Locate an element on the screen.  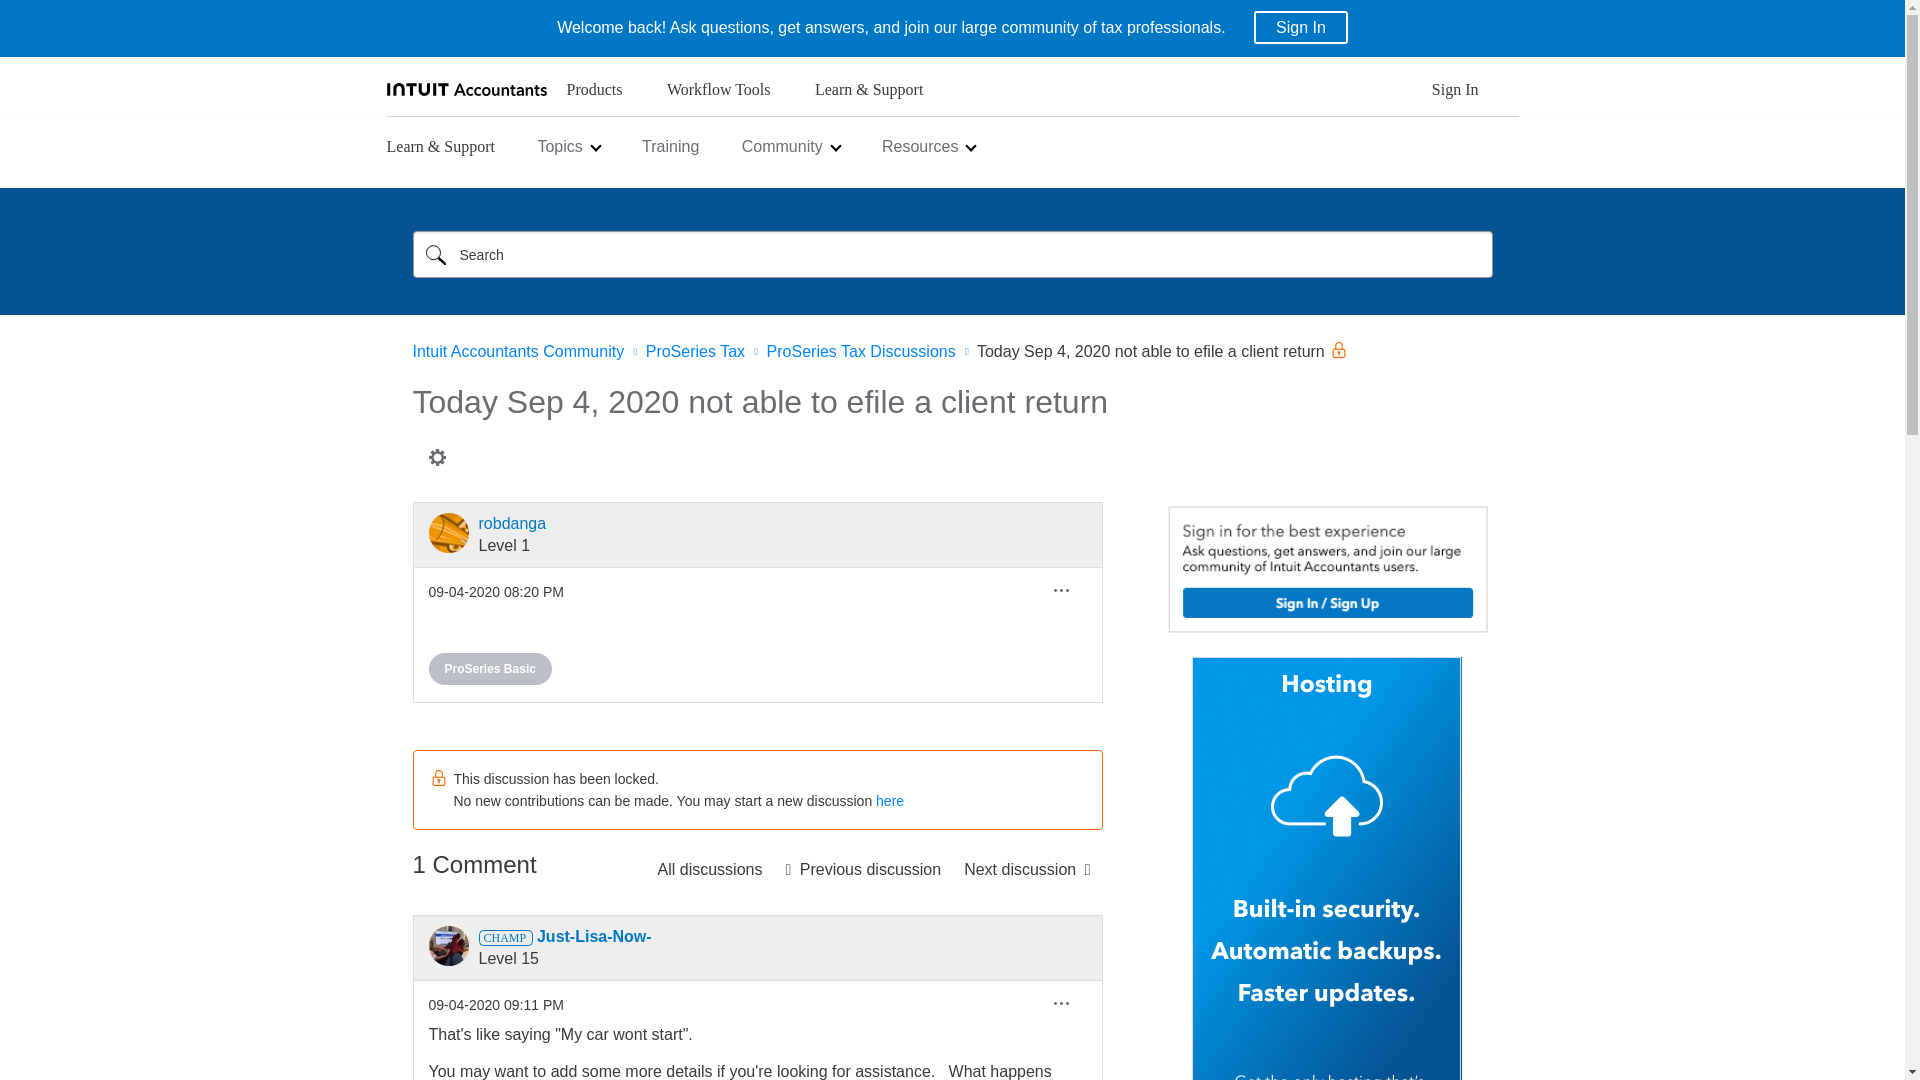
Search is located at coordinates (435, 254).